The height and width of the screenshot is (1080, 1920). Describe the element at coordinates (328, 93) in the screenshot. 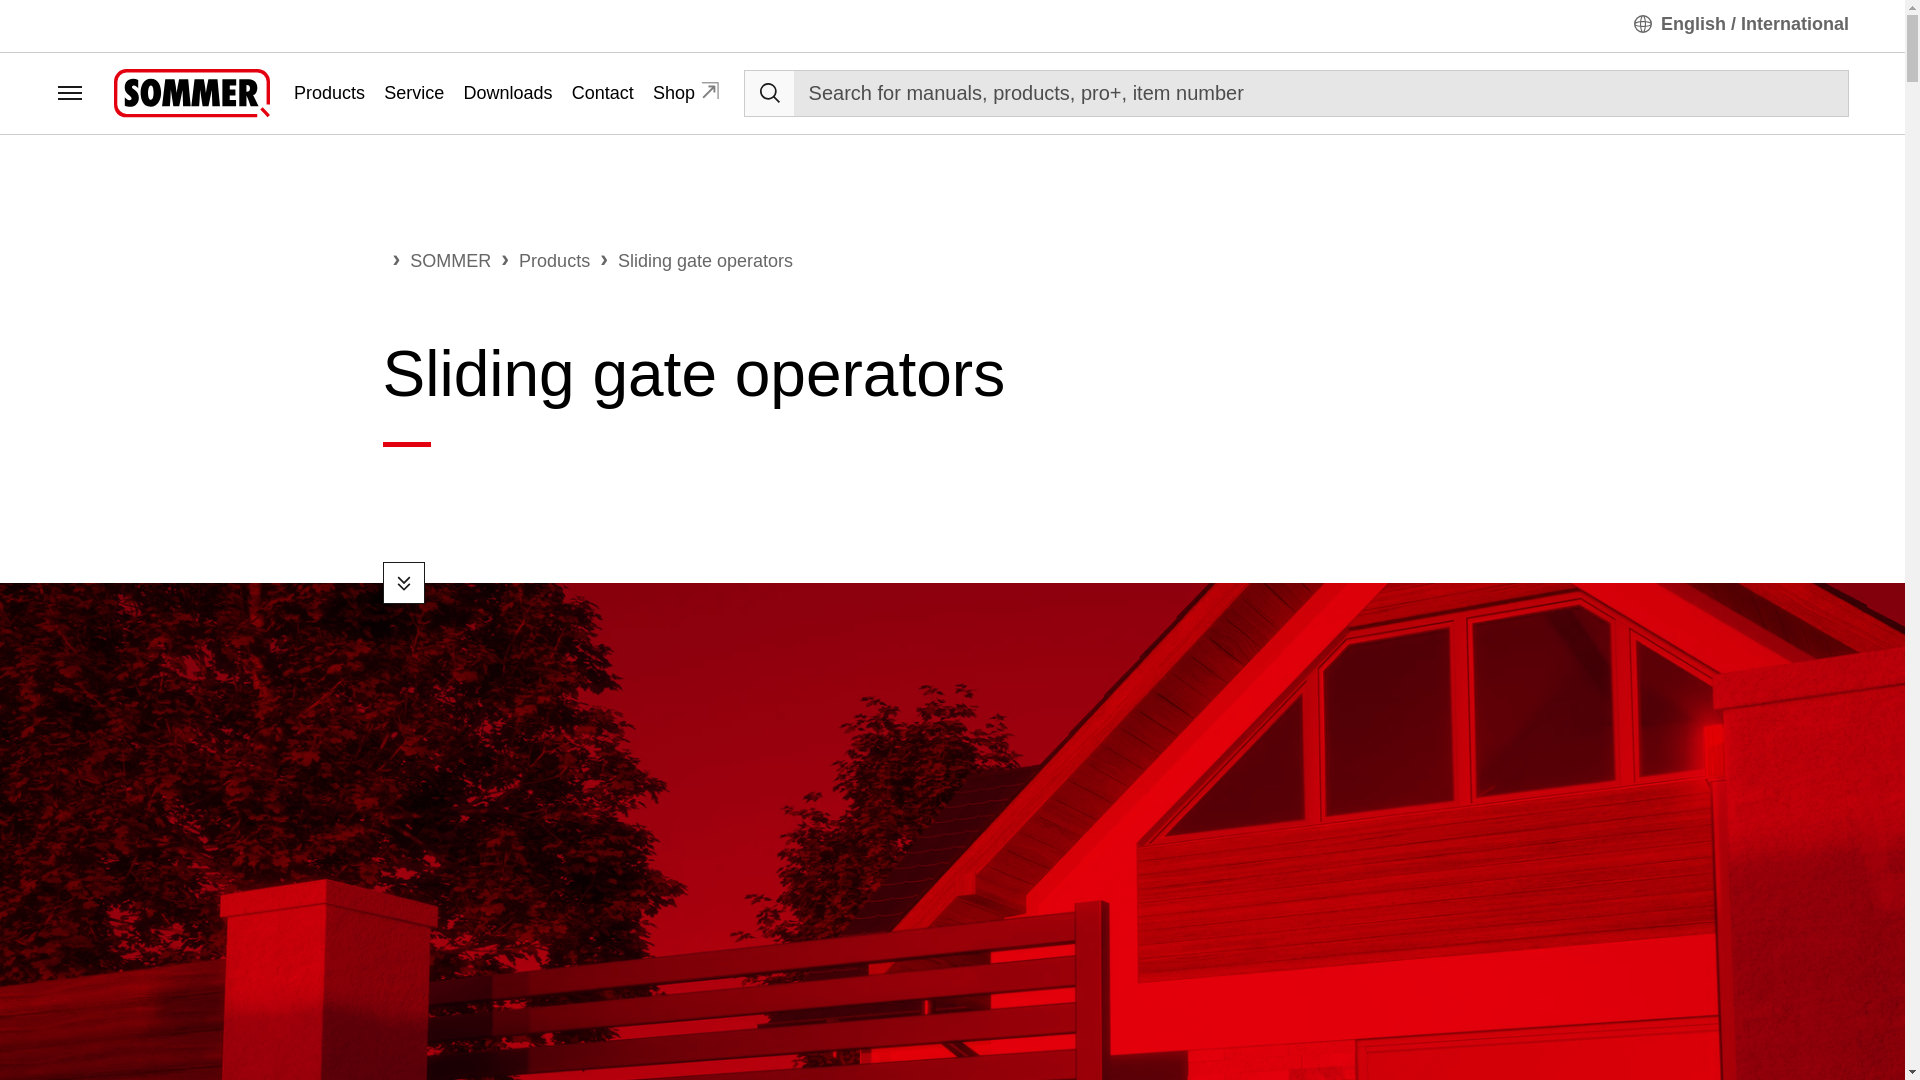

I see `Products` at that location.